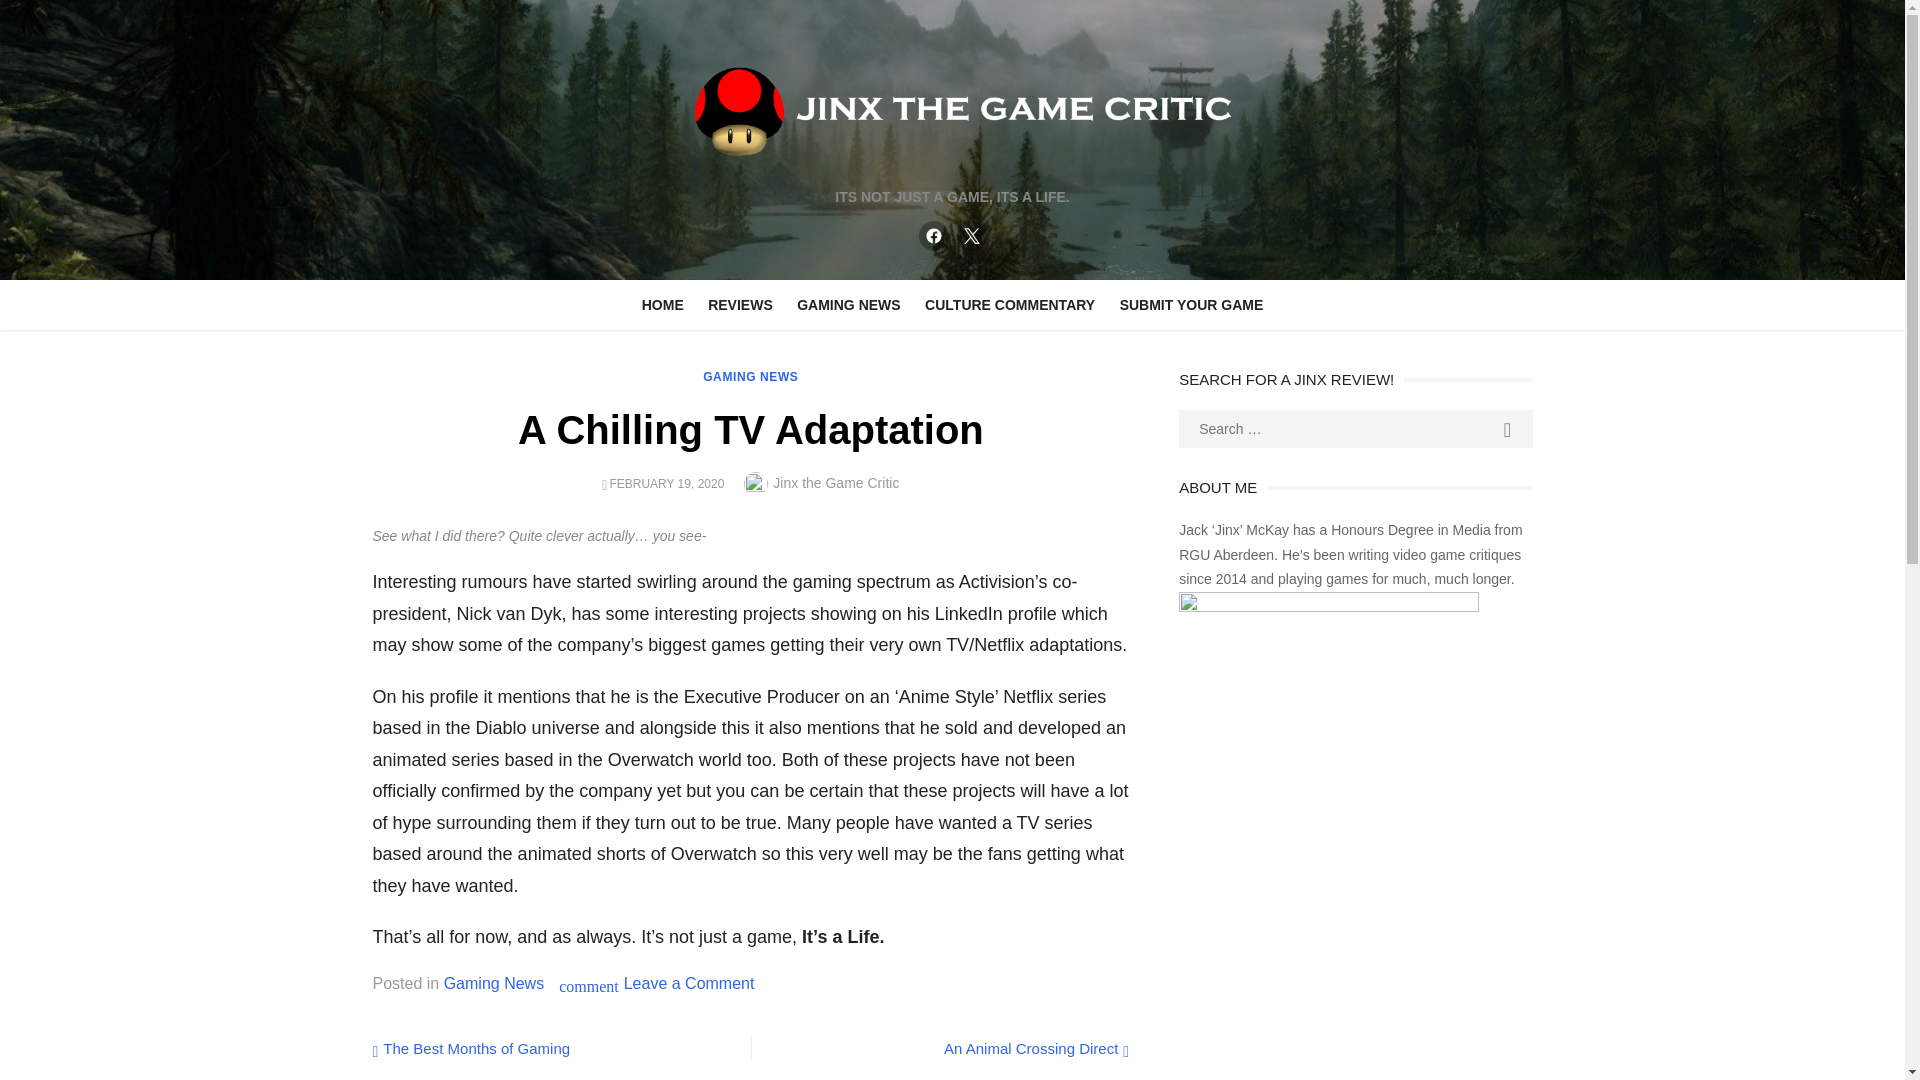  What do you see at coordinates (848, 305) in the screenshot?
I see `GAMING NEWS` at bounding box center [848, 305].